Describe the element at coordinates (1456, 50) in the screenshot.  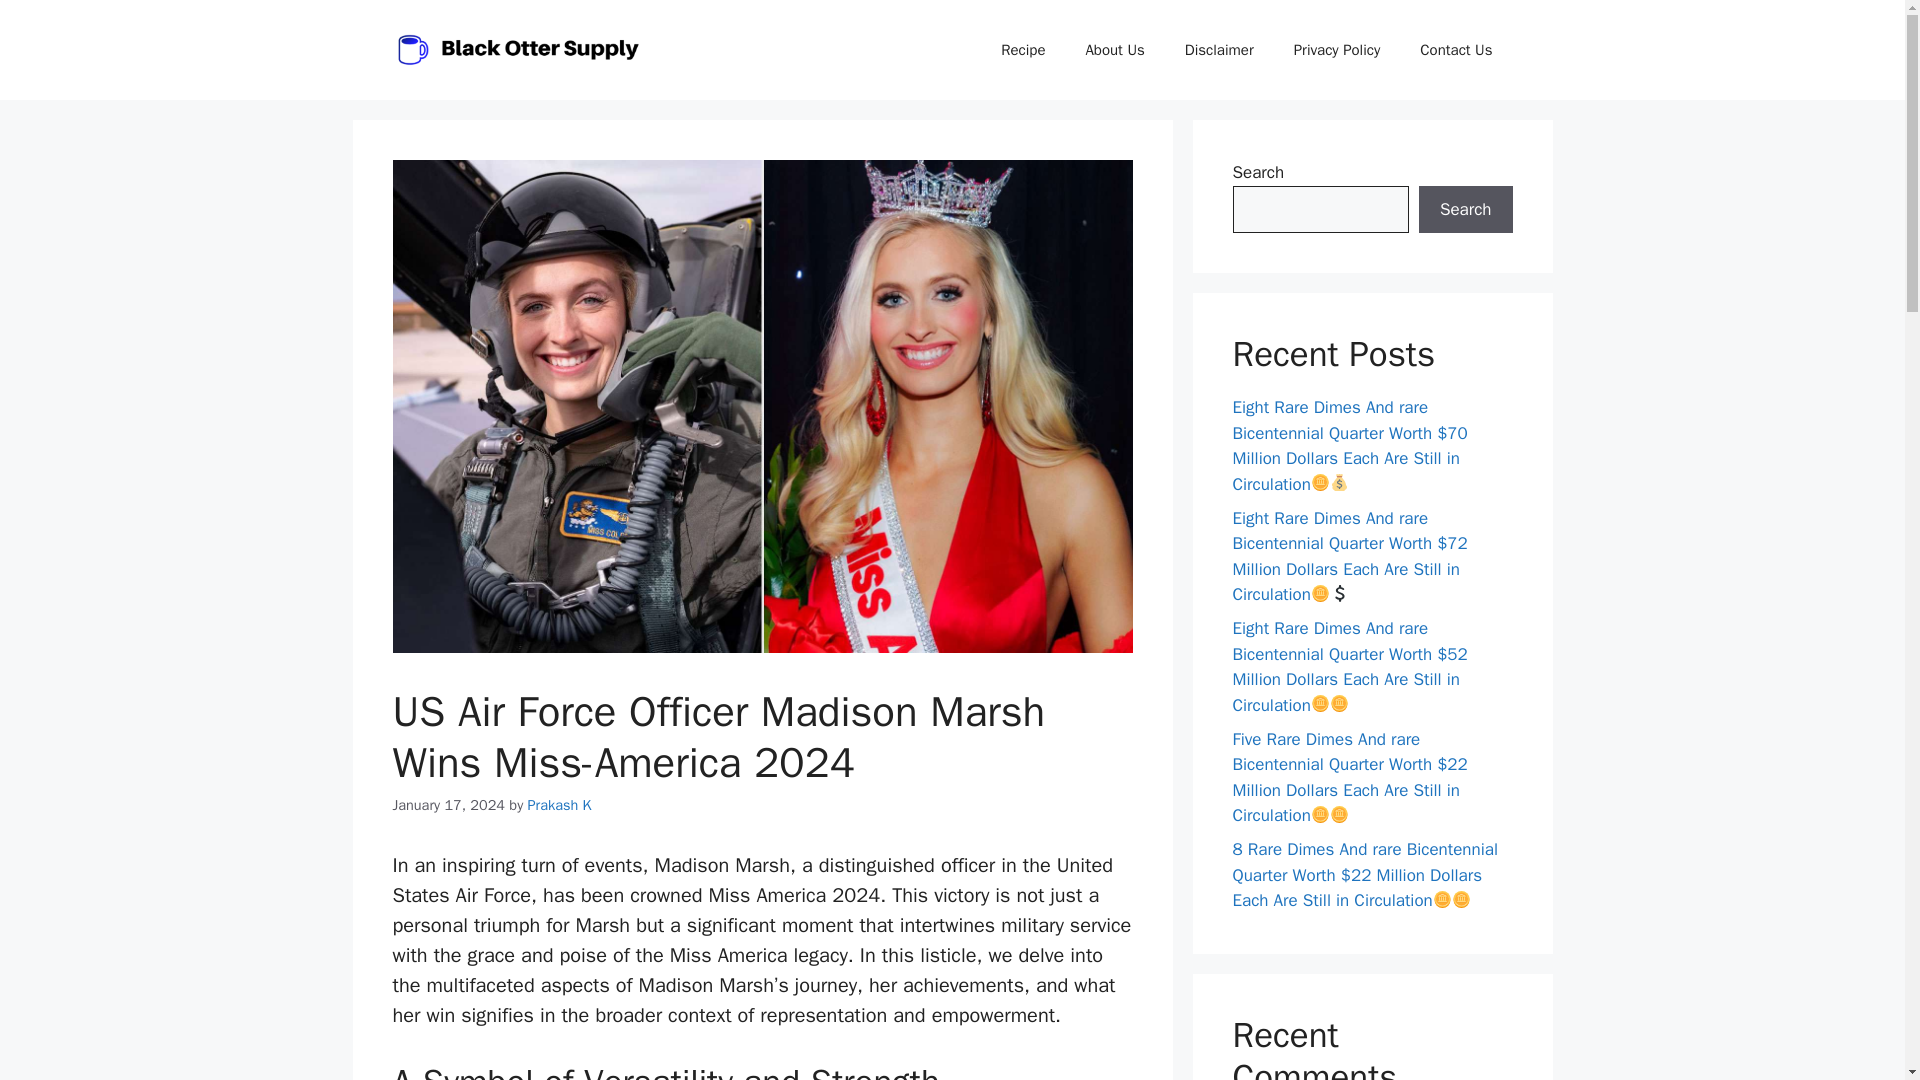
I see `Contact Us` at that location.